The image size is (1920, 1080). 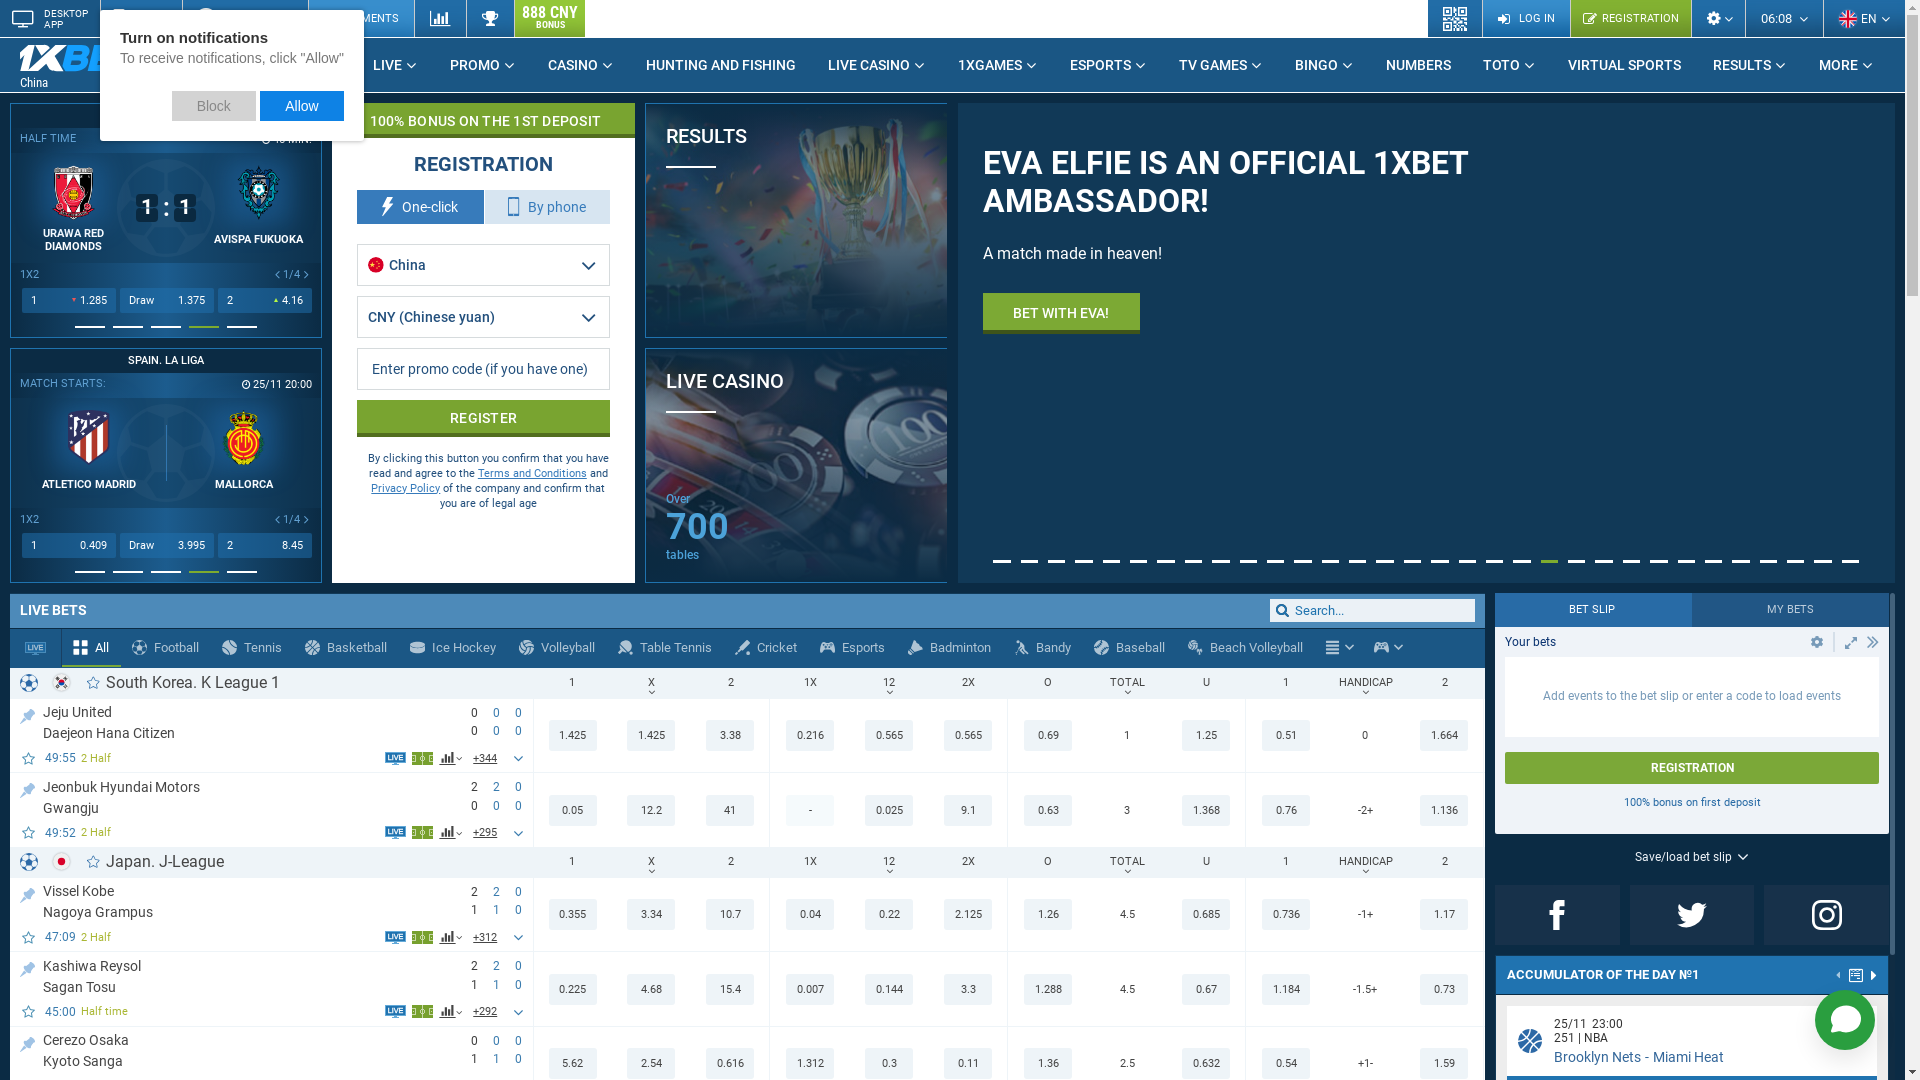 I want to click on LIVE CASINO, so click(x=877, y=65).